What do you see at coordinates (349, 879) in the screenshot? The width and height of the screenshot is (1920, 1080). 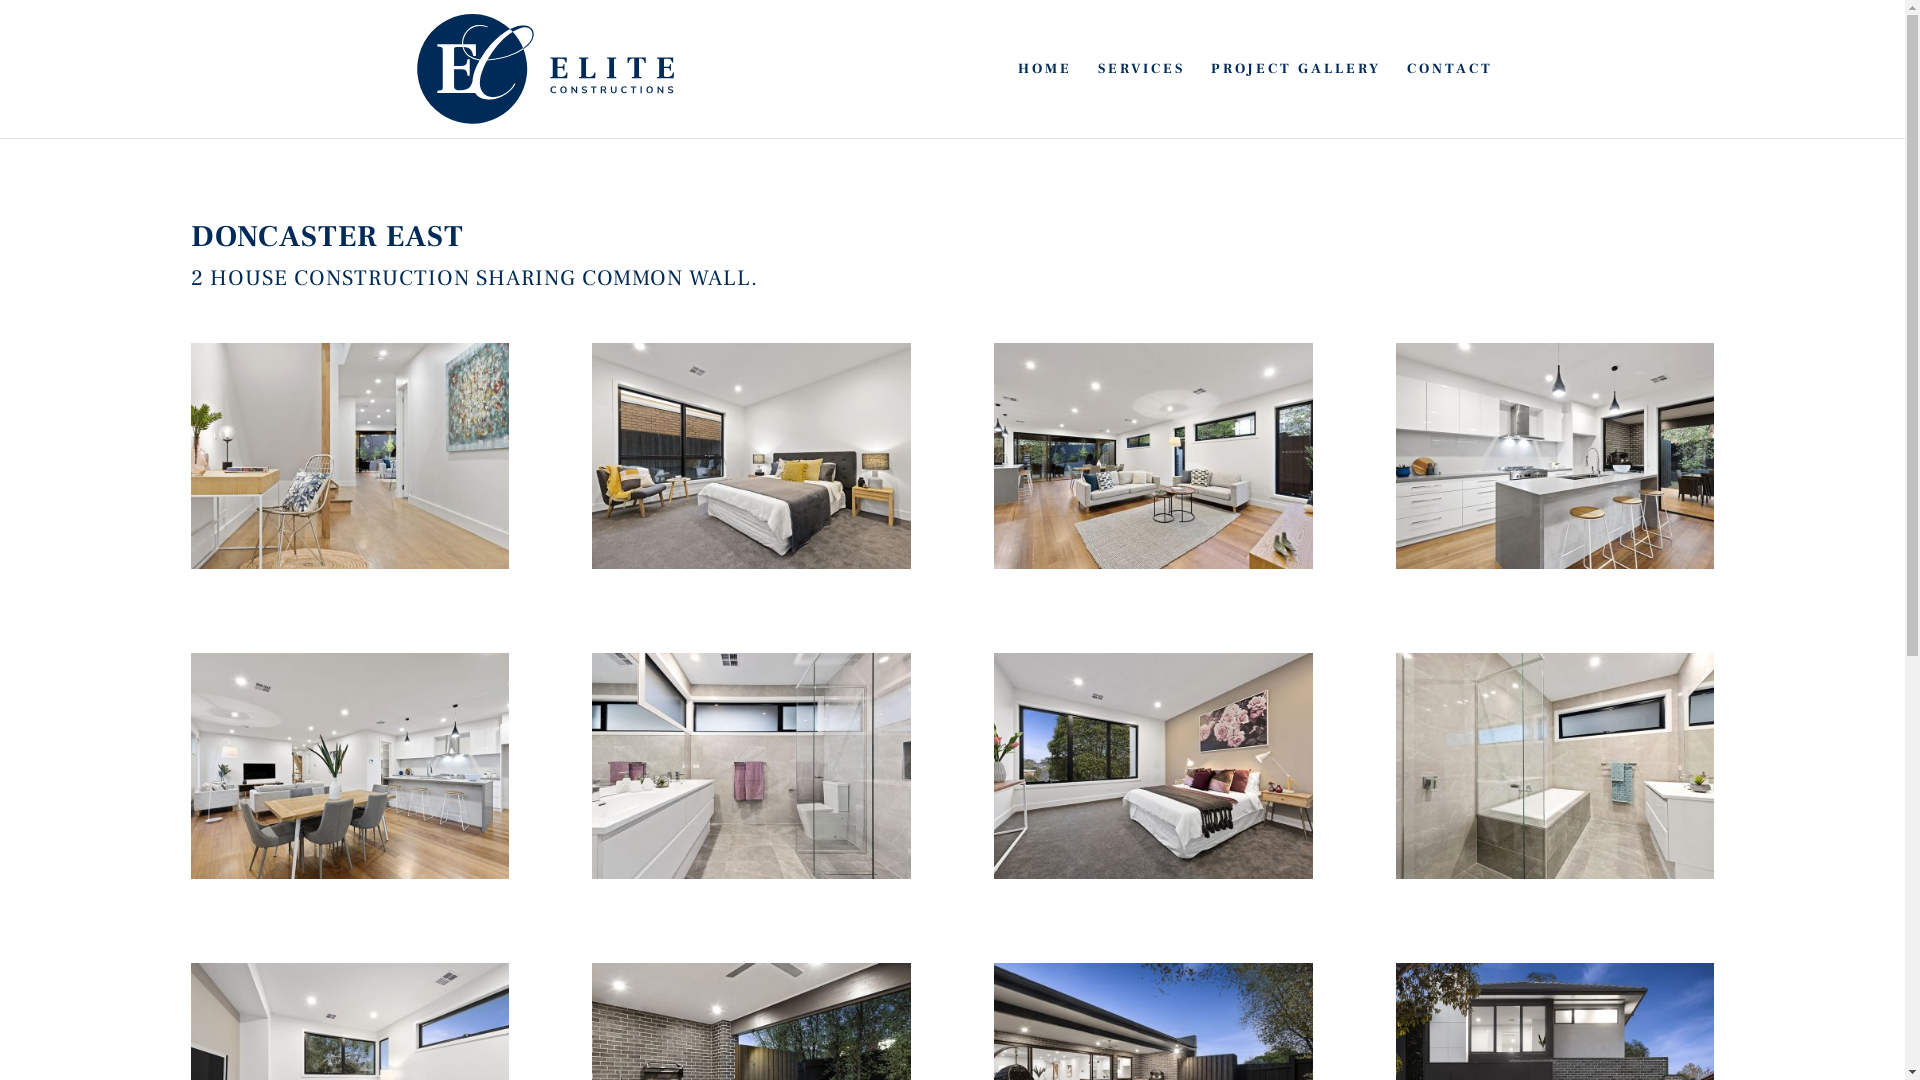 I see `PhilipAve_5` at bounding box center [349, 879].